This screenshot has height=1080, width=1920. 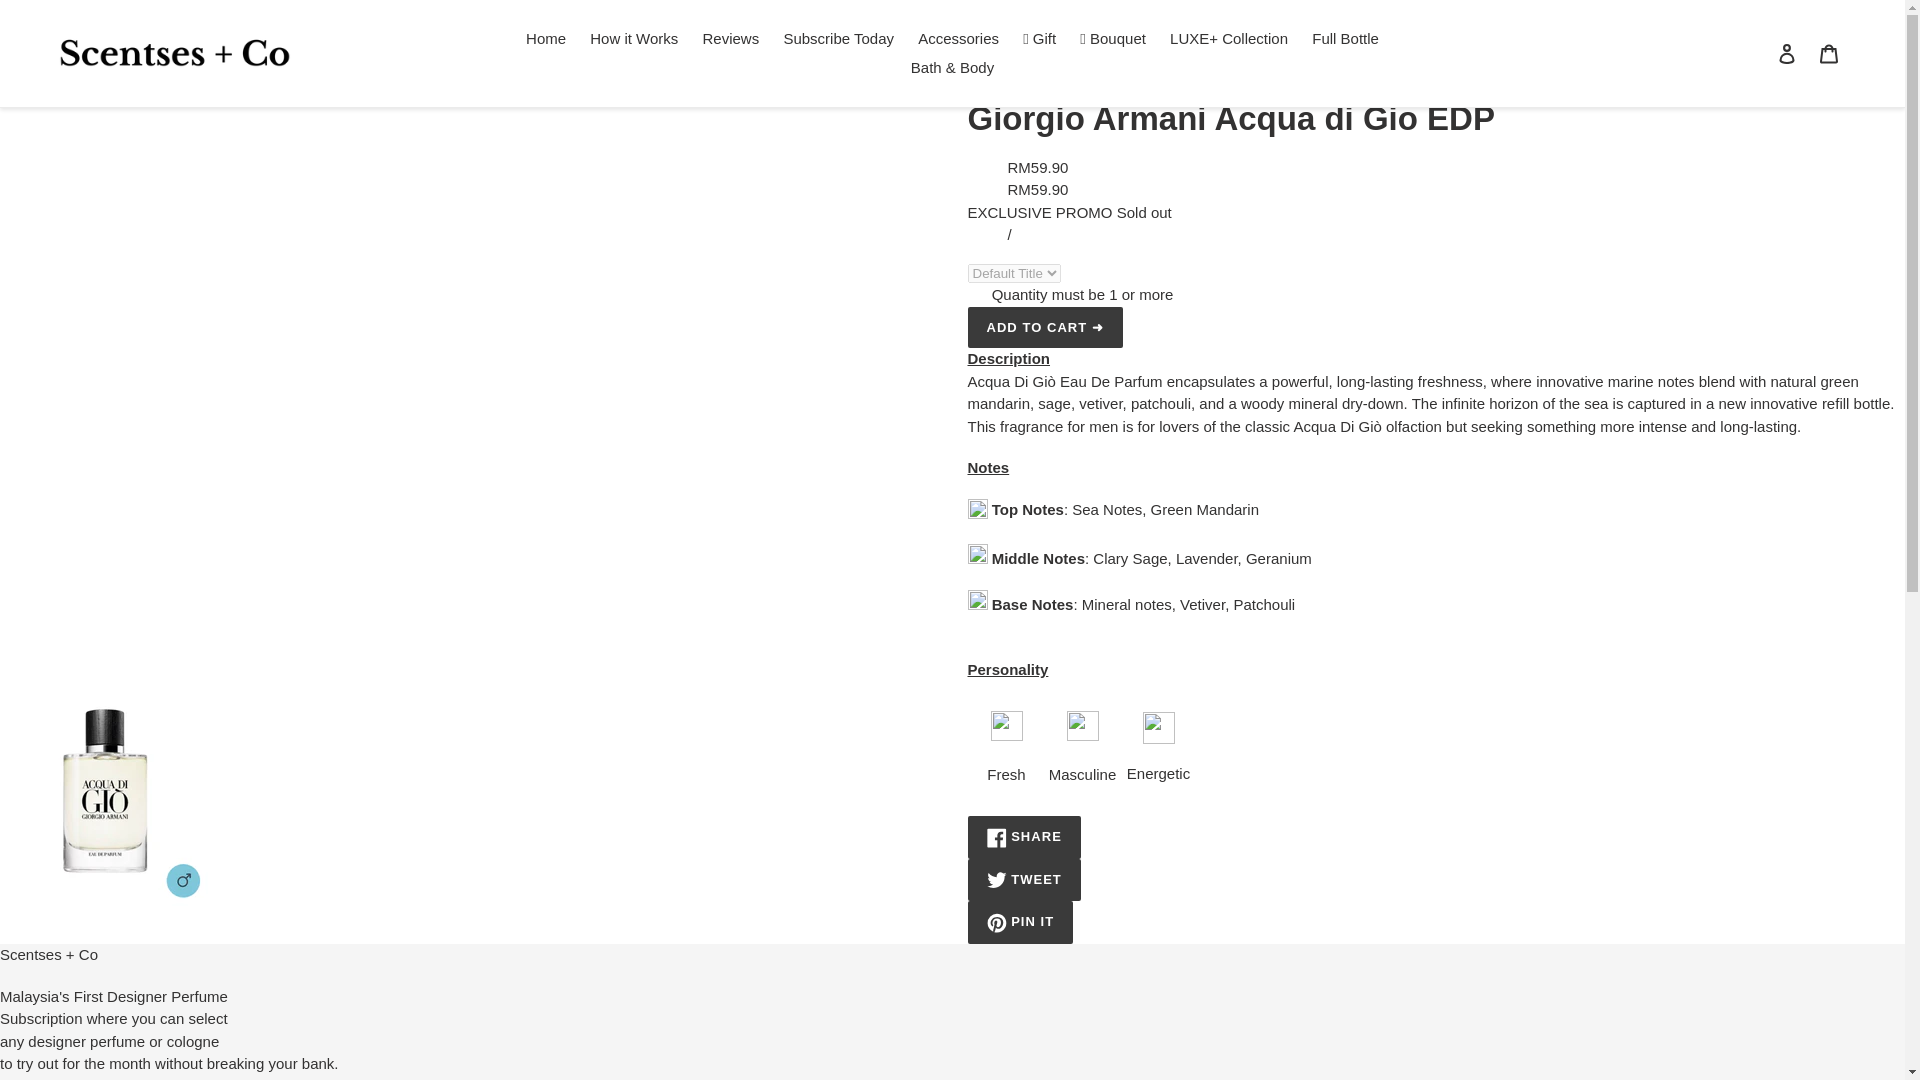 I want to click on How it Works, so click(x=633, y=39).